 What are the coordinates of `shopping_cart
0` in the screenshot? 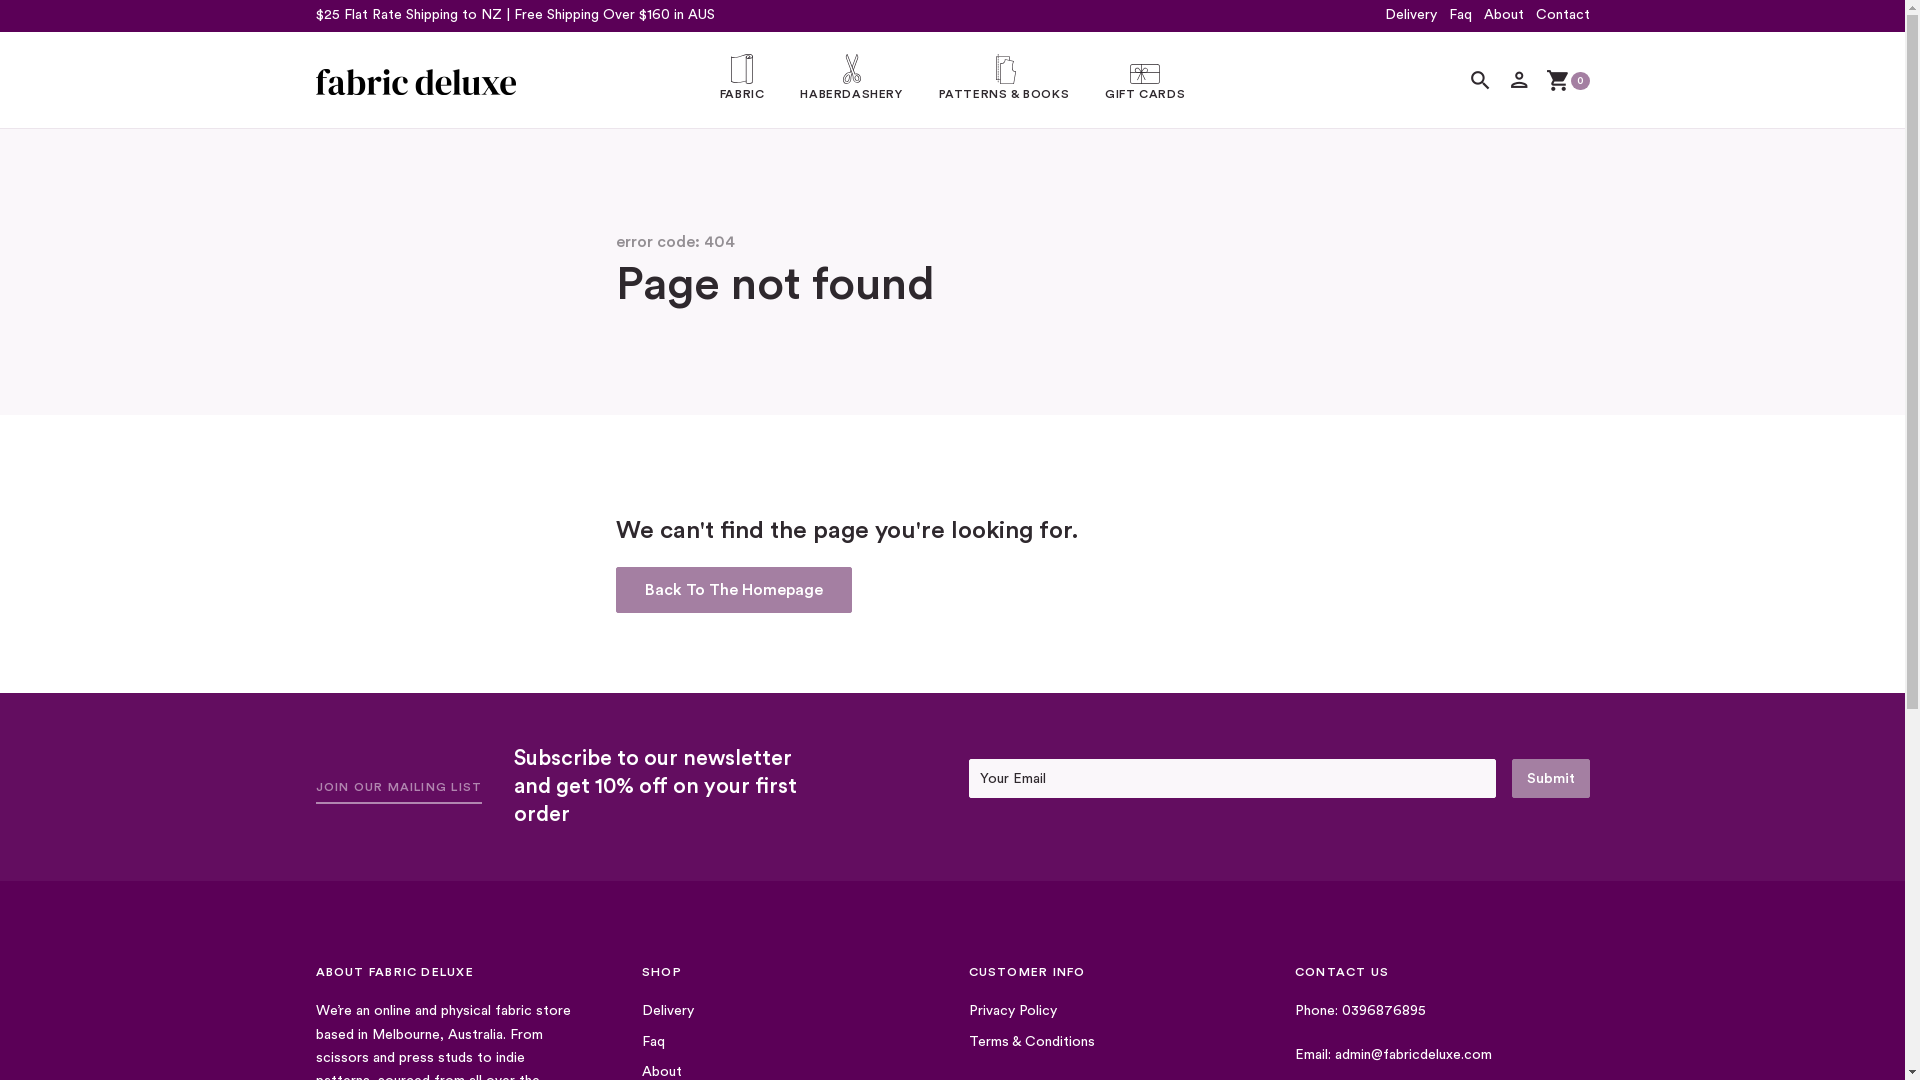 It's located at (1568, 82).